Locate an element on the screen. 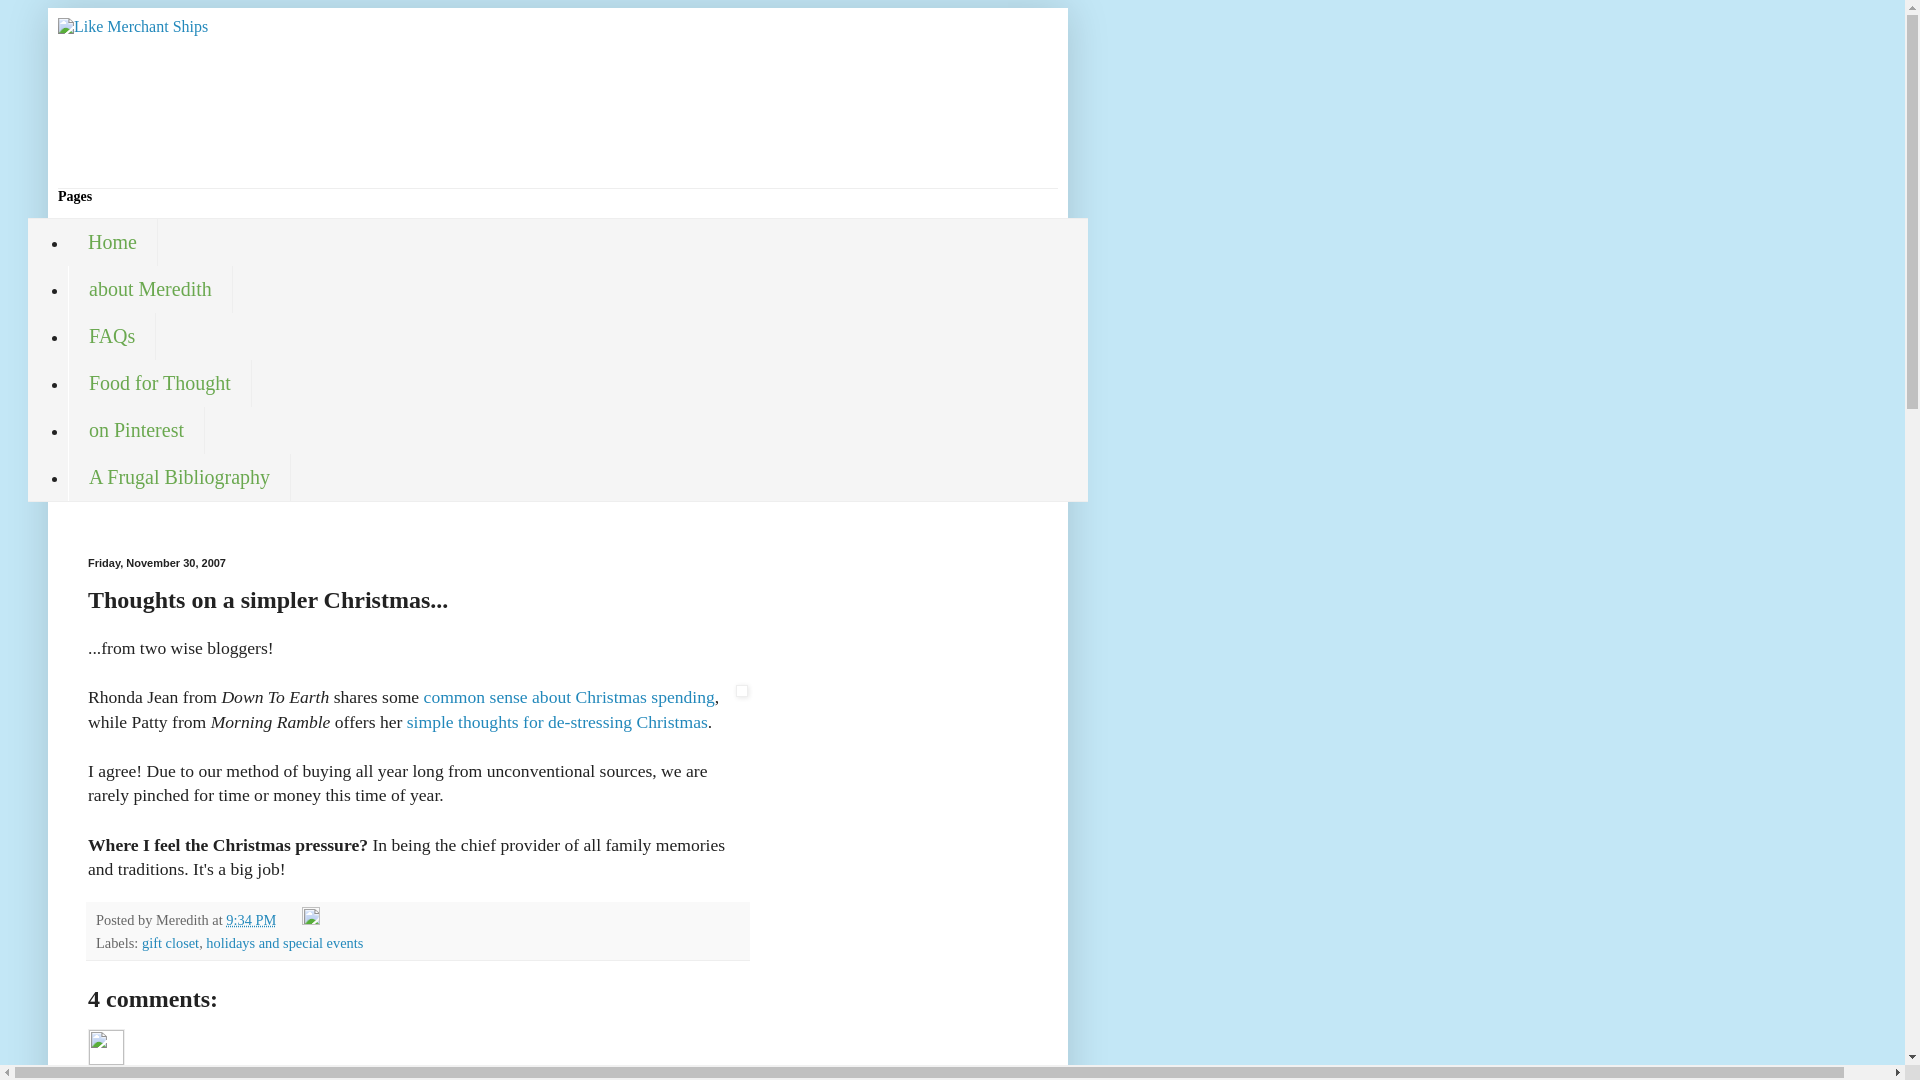  holidays and special events is located at coordinates (284, 943).